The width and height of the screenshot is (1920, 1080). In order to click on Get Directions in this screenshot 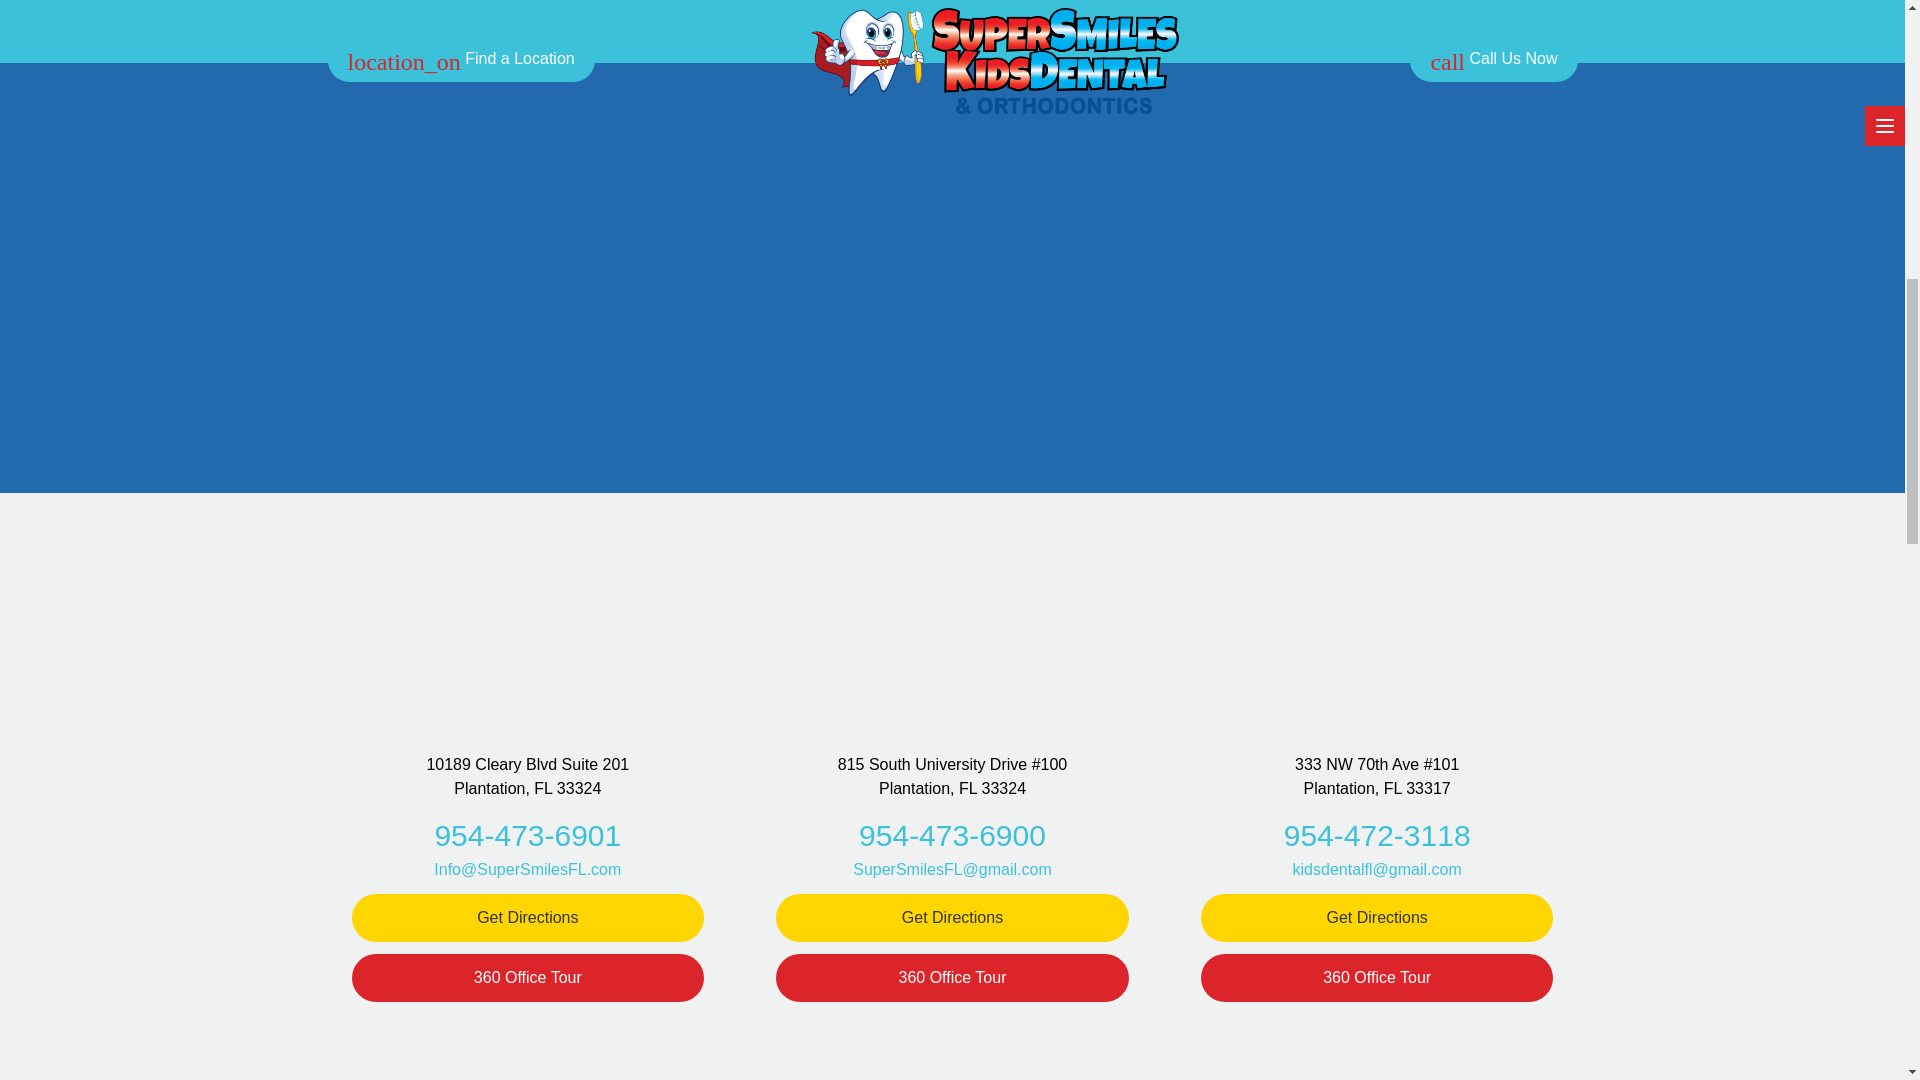, I will do `click(1377, 918)`.